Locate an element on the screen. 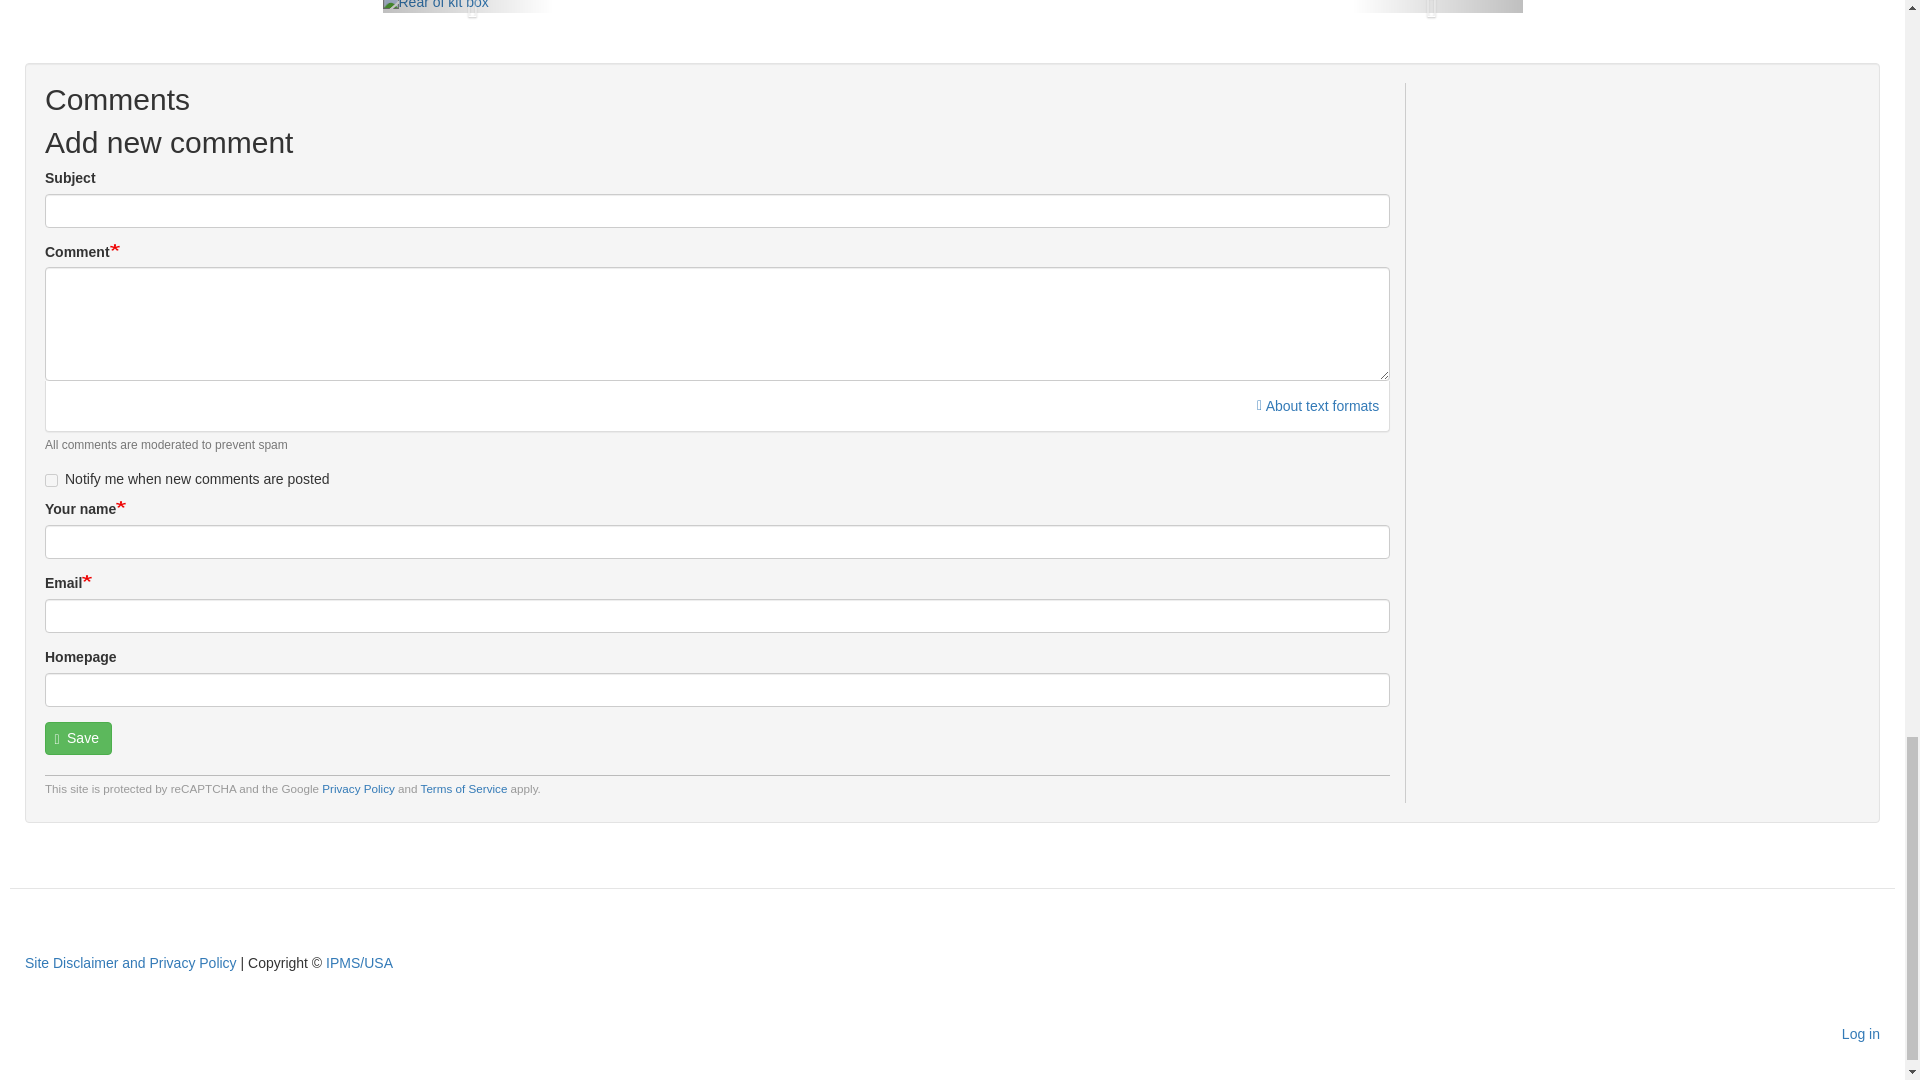  Rear of kit box is located at coordinates (434, 4).